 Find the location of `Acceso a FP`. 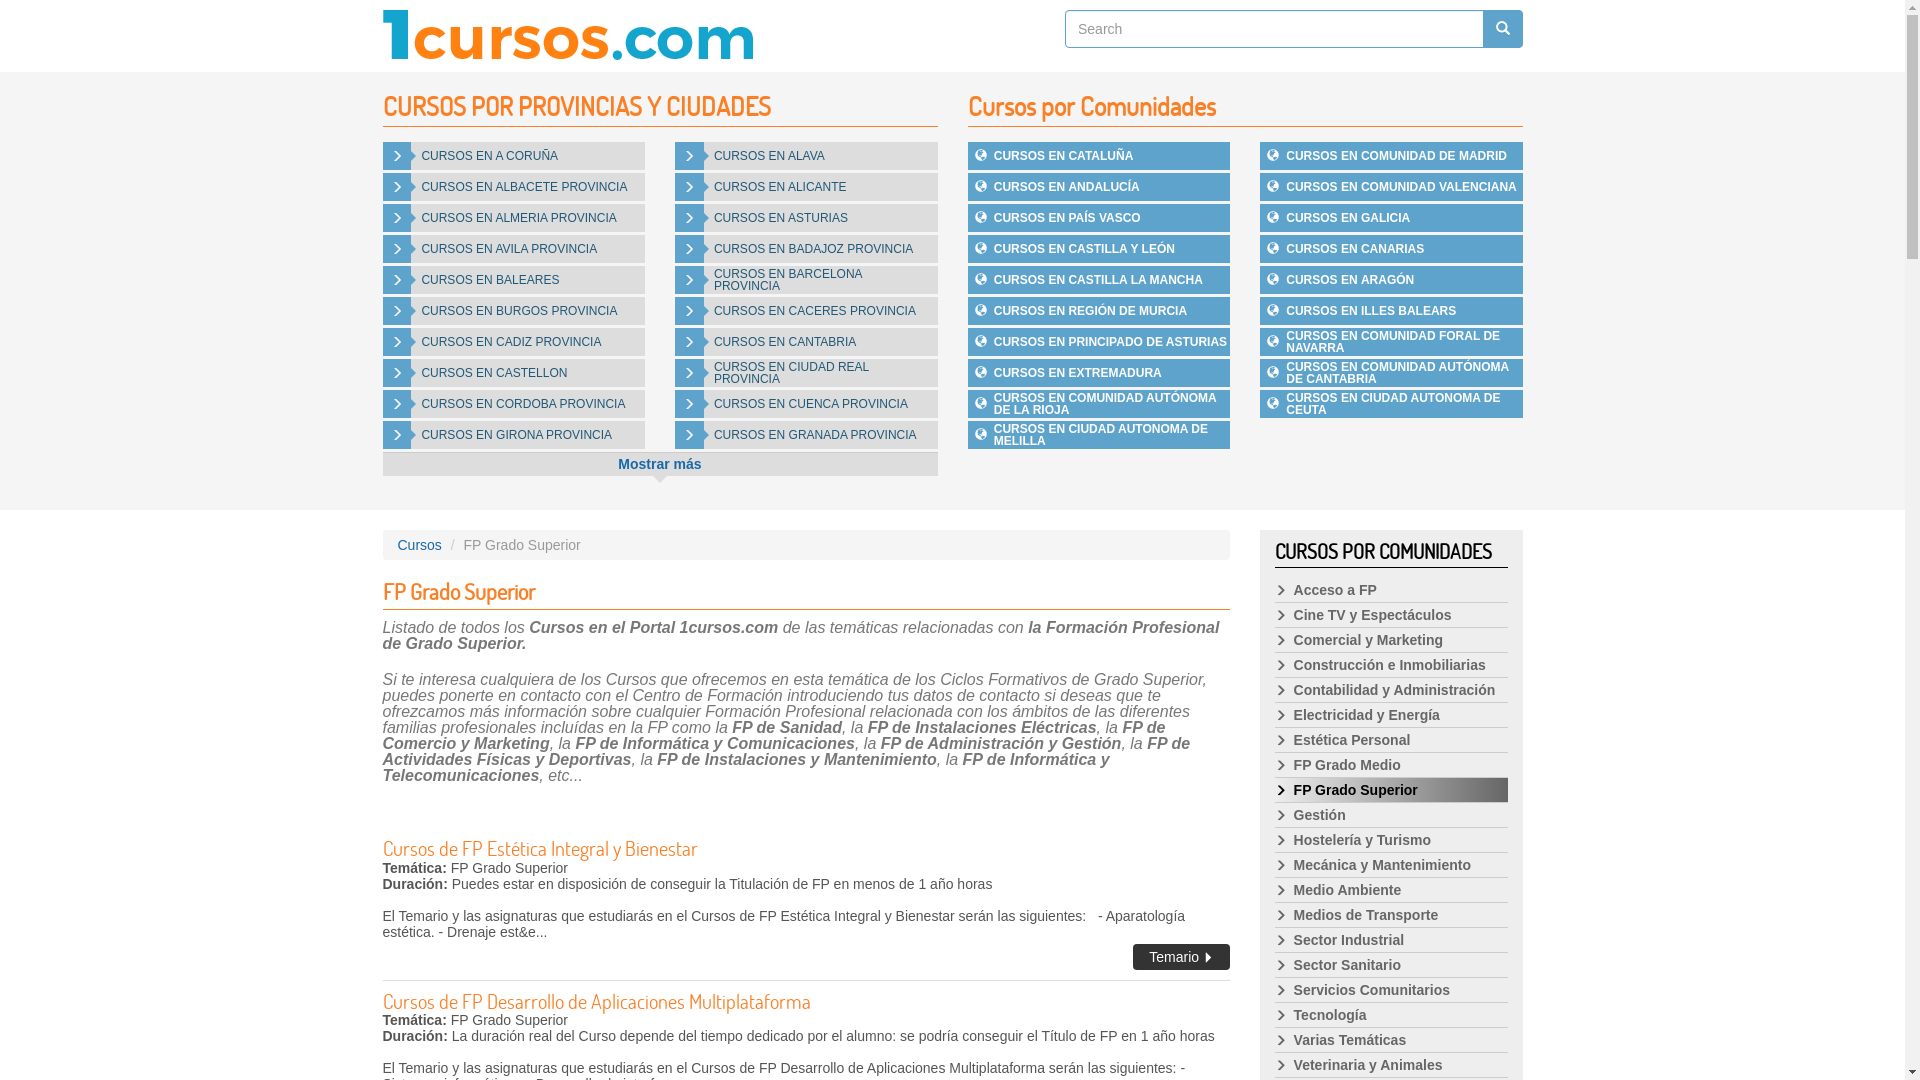

Acceso a FP is located at coordinates (1392, 590).